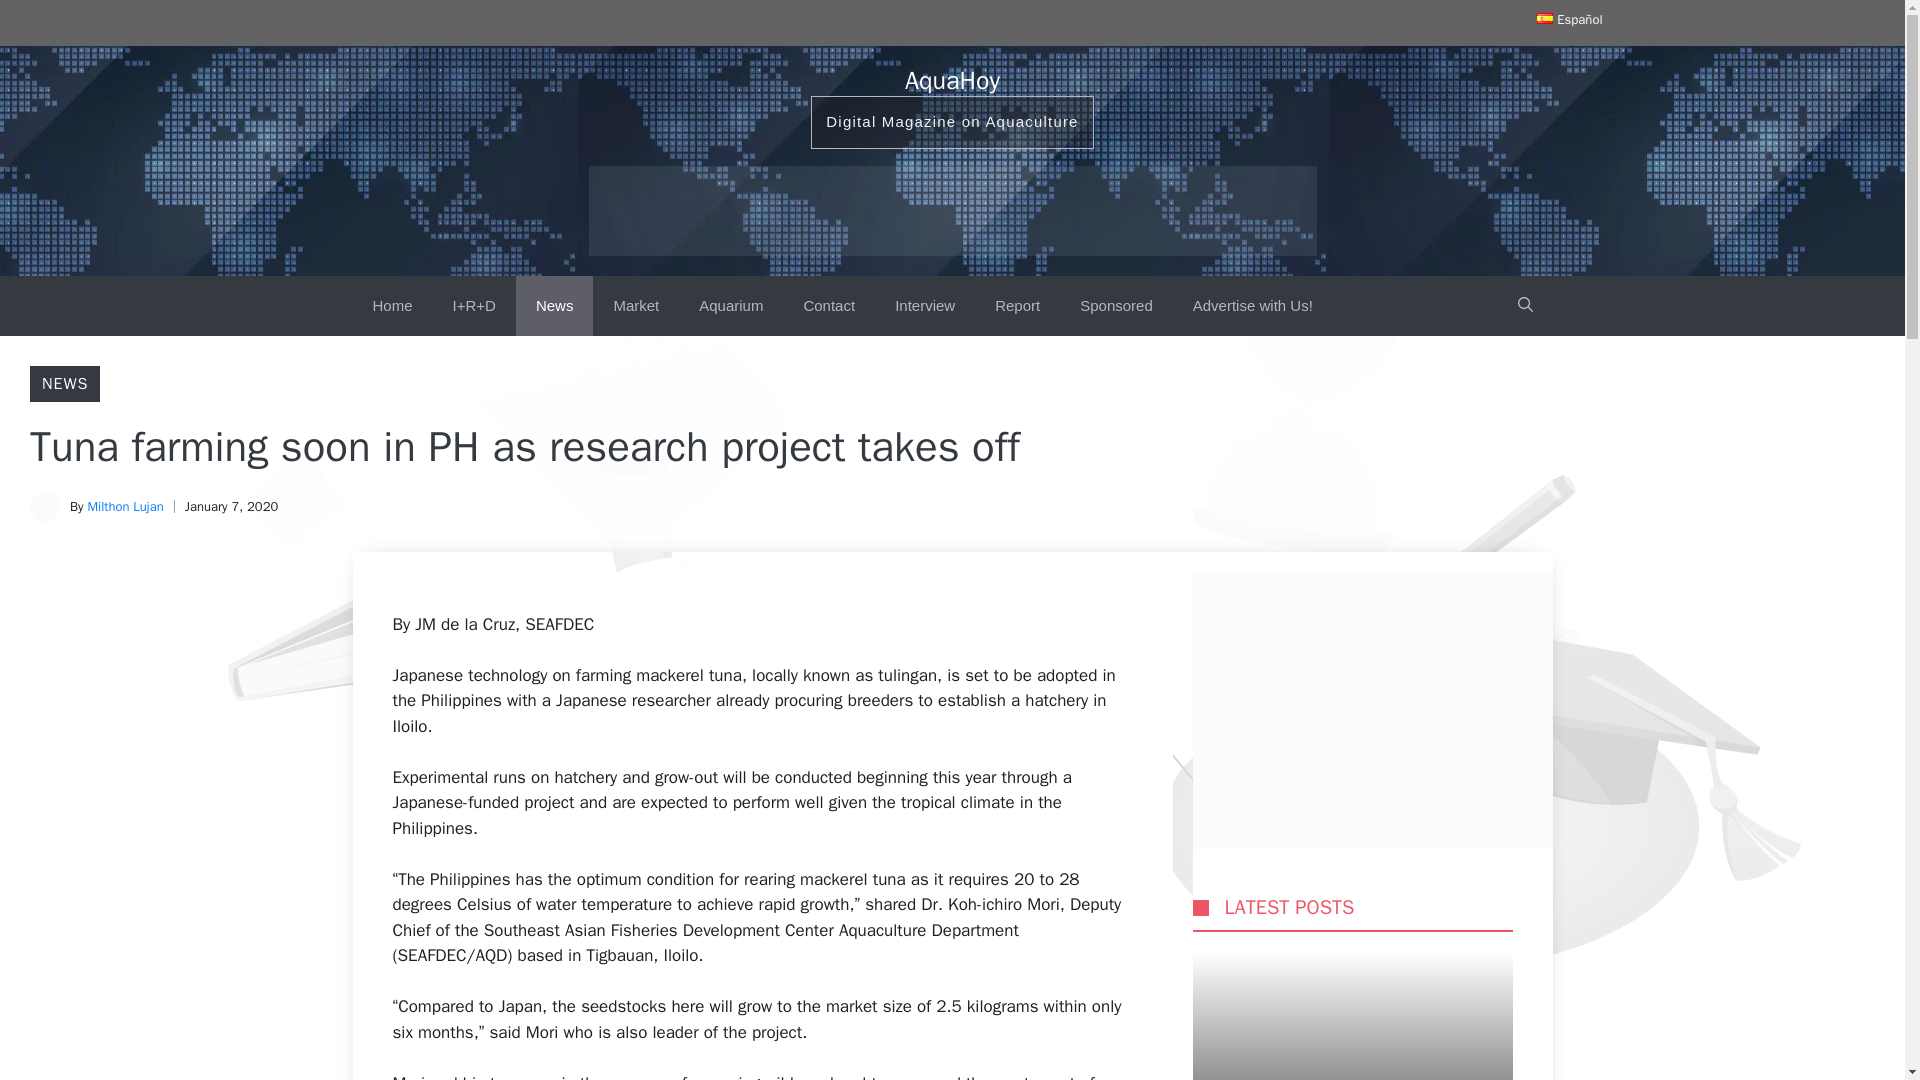  I want to click on AquaHoy, so click(952, 80).